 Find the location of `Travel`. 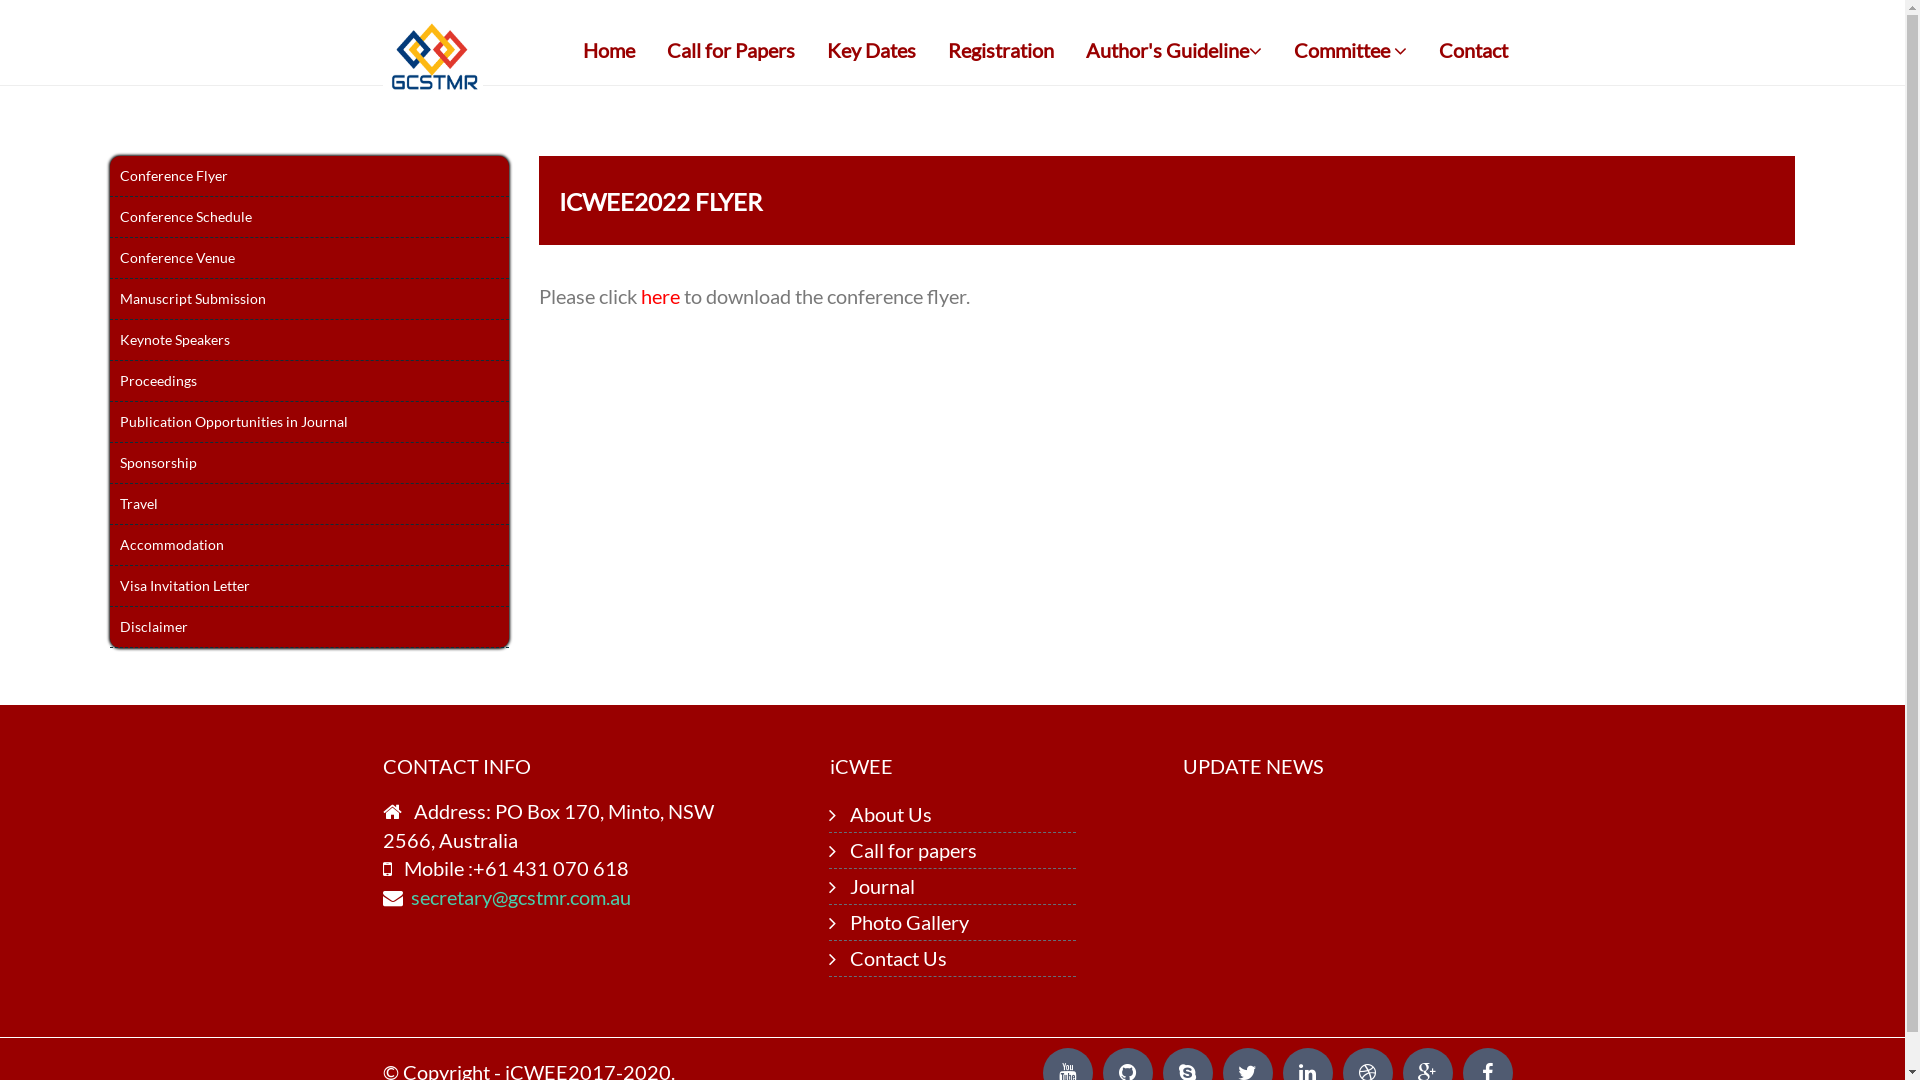

Travel is located at coordinates (309, 504).